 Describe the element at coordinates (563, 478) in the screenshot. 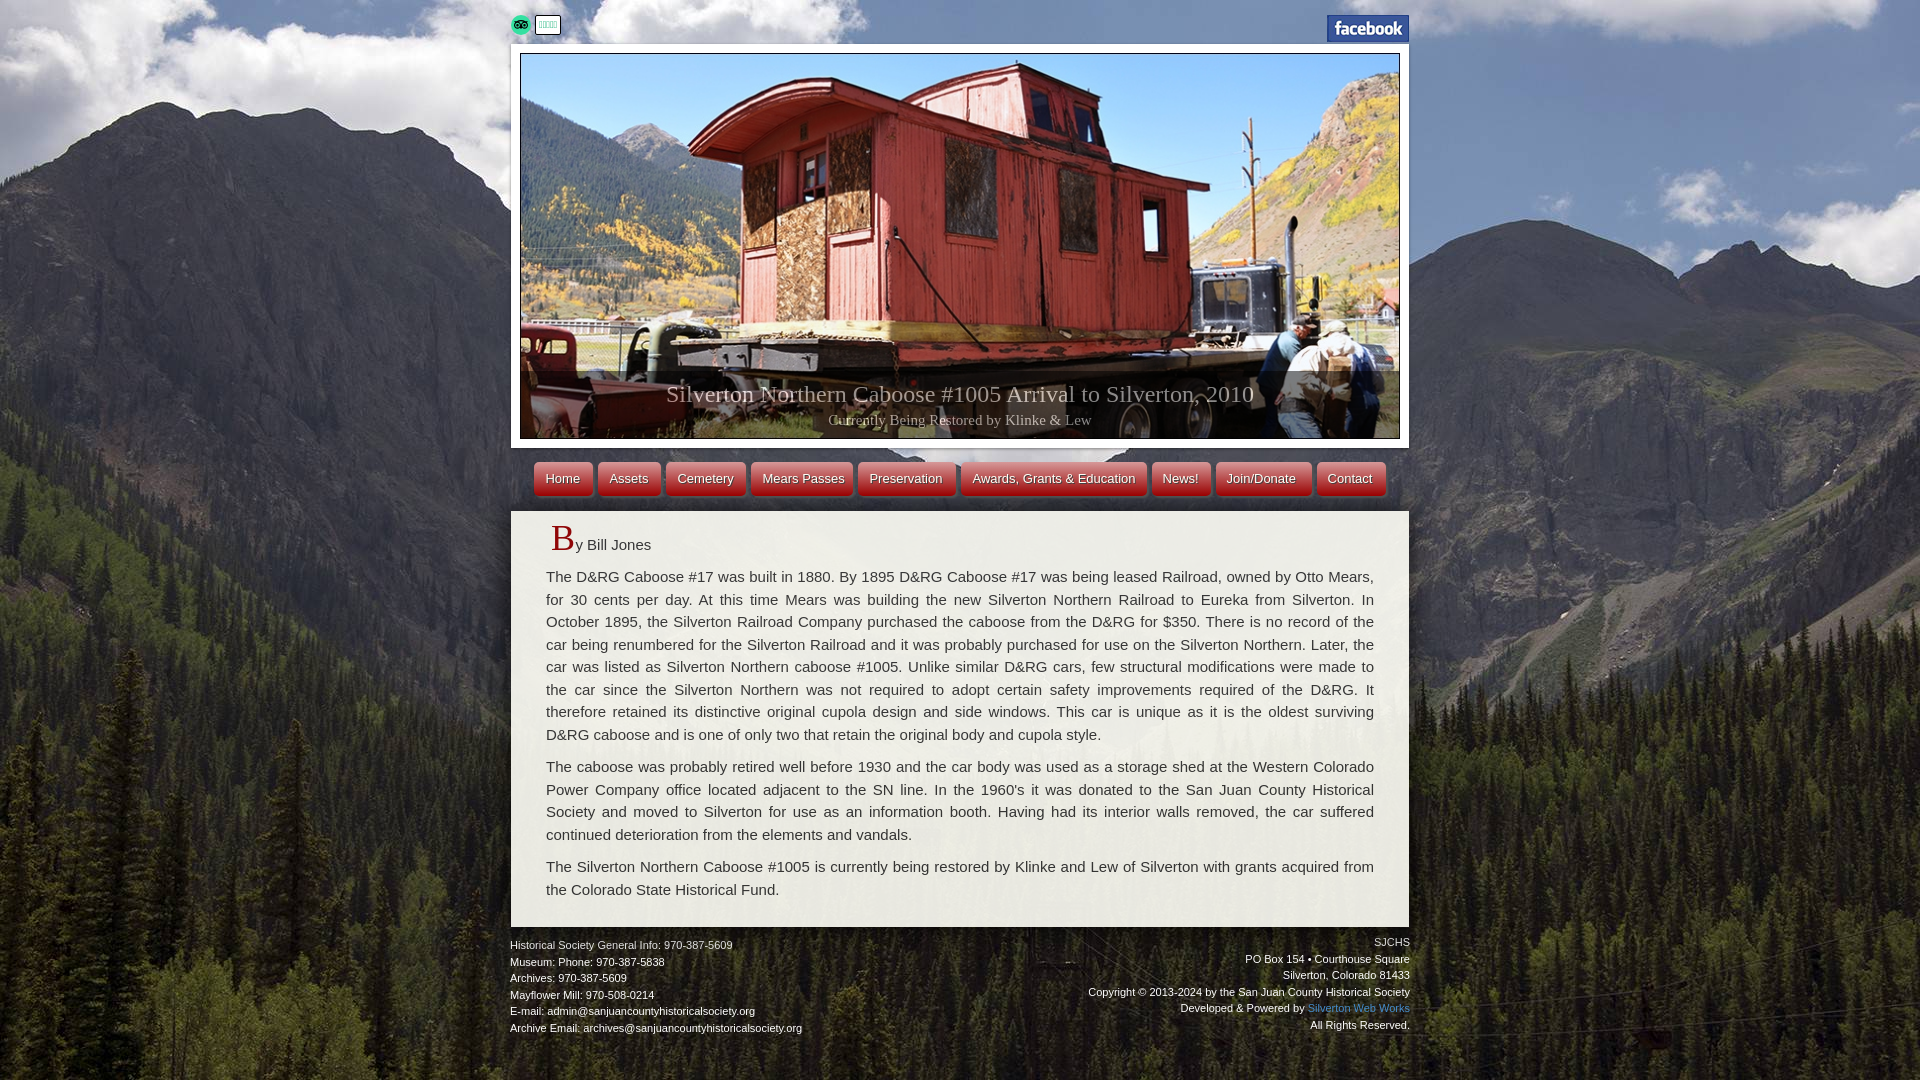

I see `Home` at that location.